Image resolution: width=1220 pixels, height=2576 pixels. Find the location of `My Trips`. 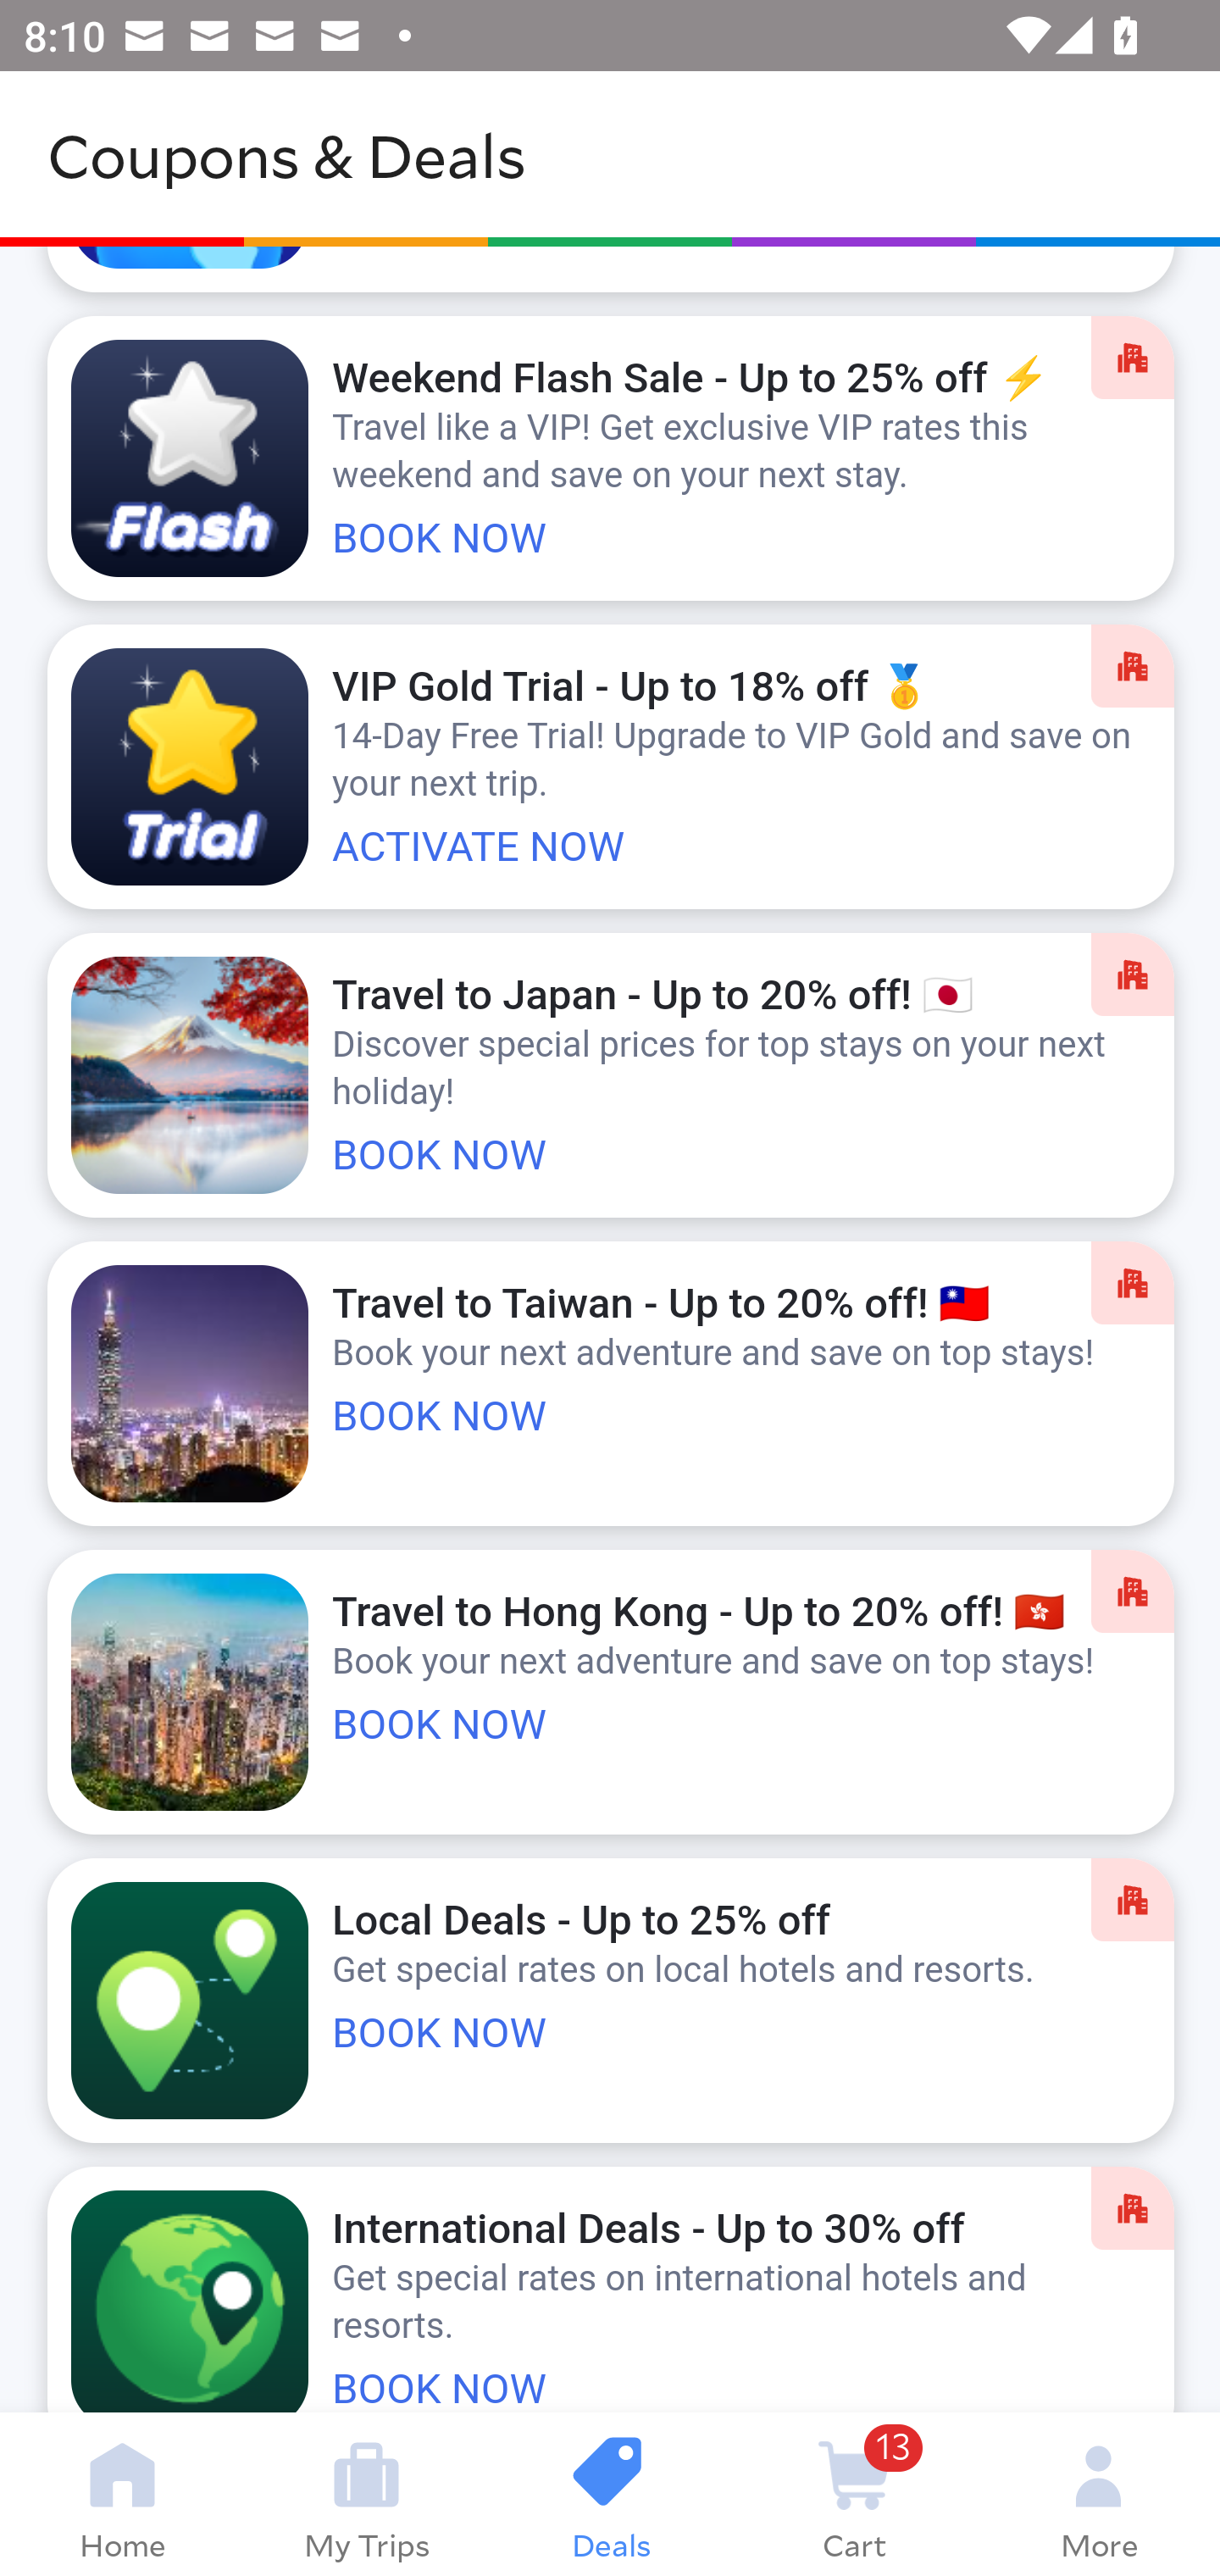

My Trips is located at coordinates (366, 2495).